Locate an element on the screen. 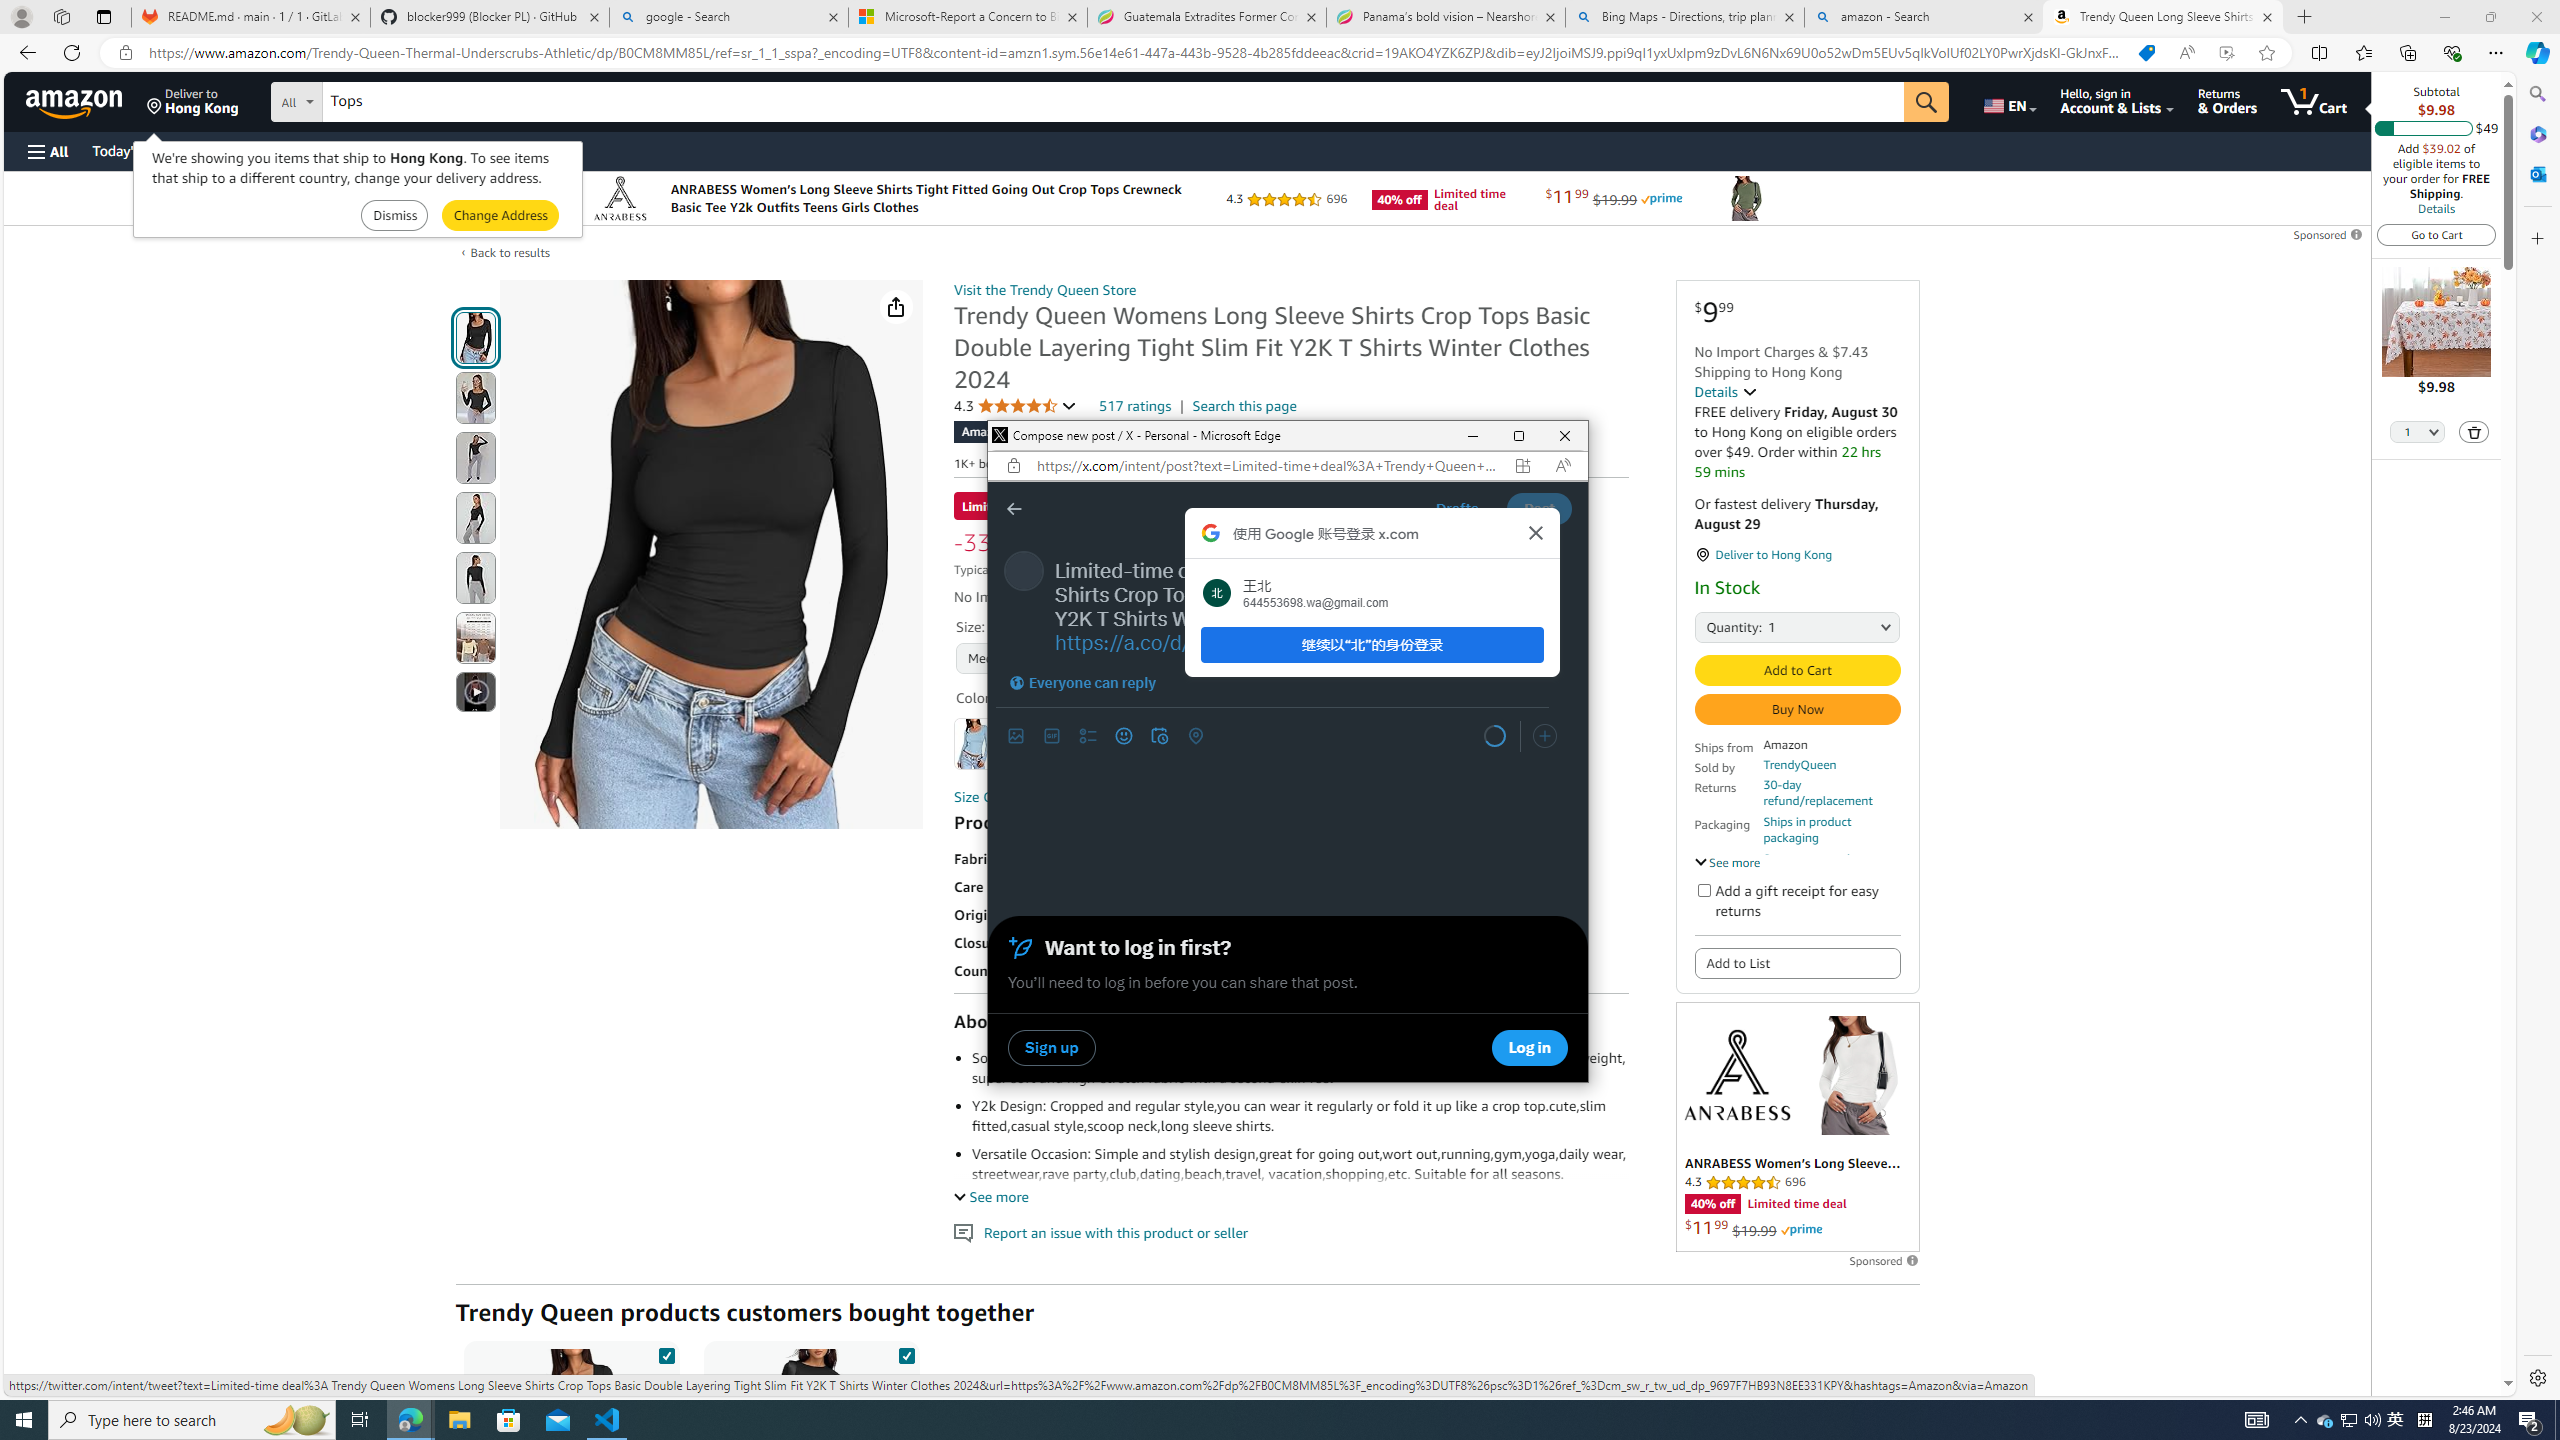 The height and width of the screenshot is (1440, 2560). Choose a language for shopping. is located at coordinates (2348, 1420).